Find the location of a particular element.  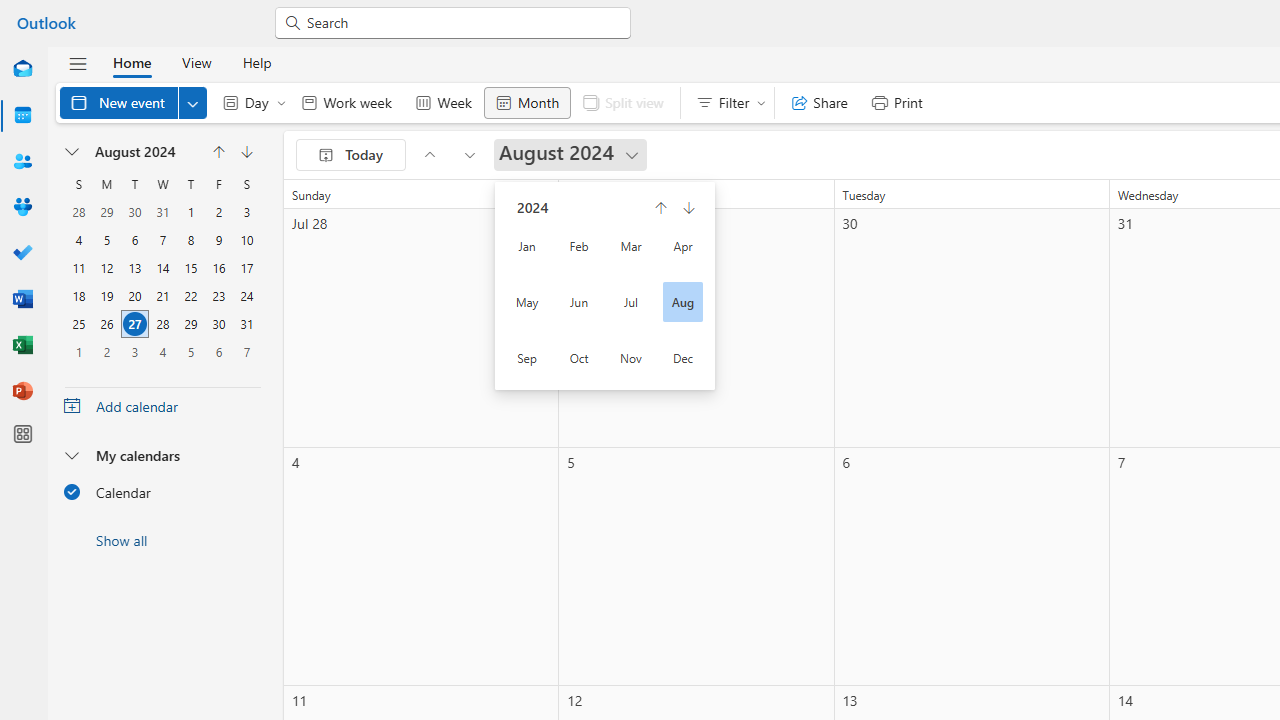

10, August, 2024 is located at coordinates (246, 240).